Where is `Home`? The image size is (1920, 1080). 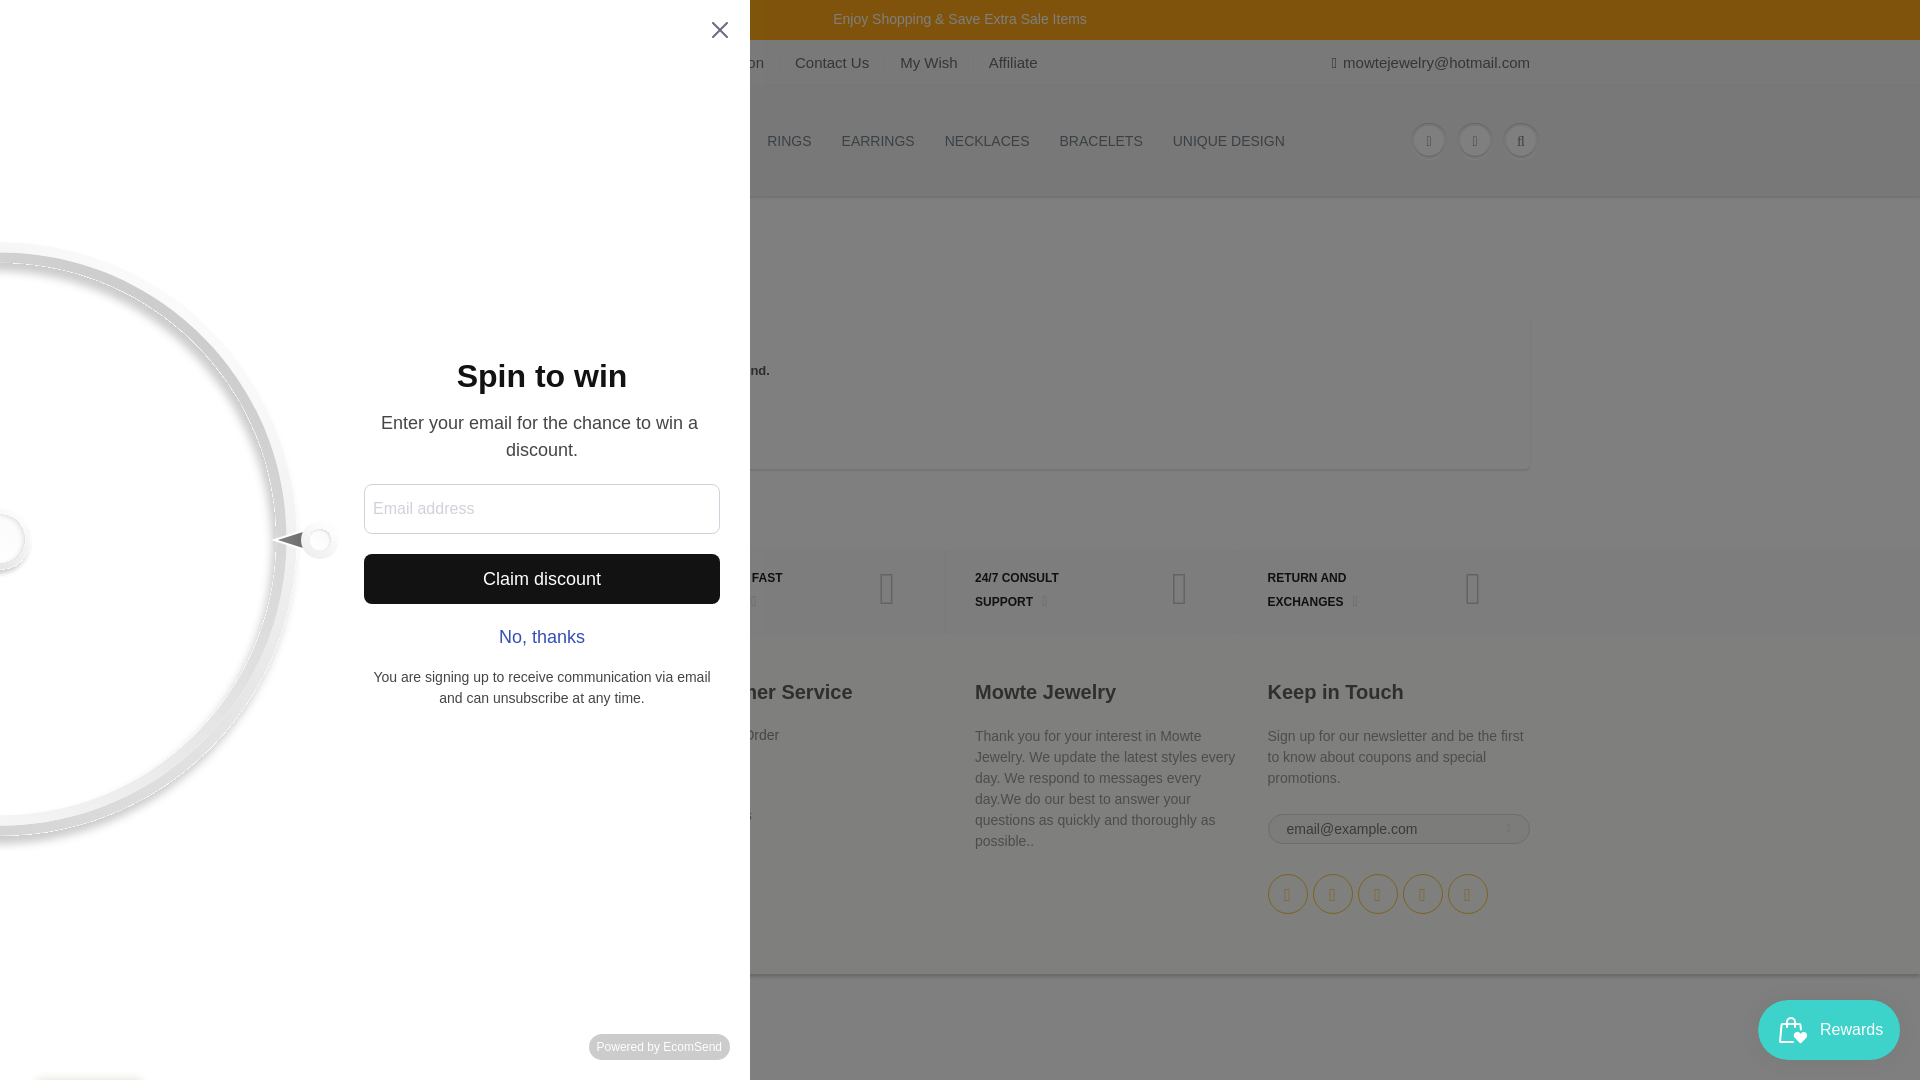
Home is located at coordinates (408, 219).